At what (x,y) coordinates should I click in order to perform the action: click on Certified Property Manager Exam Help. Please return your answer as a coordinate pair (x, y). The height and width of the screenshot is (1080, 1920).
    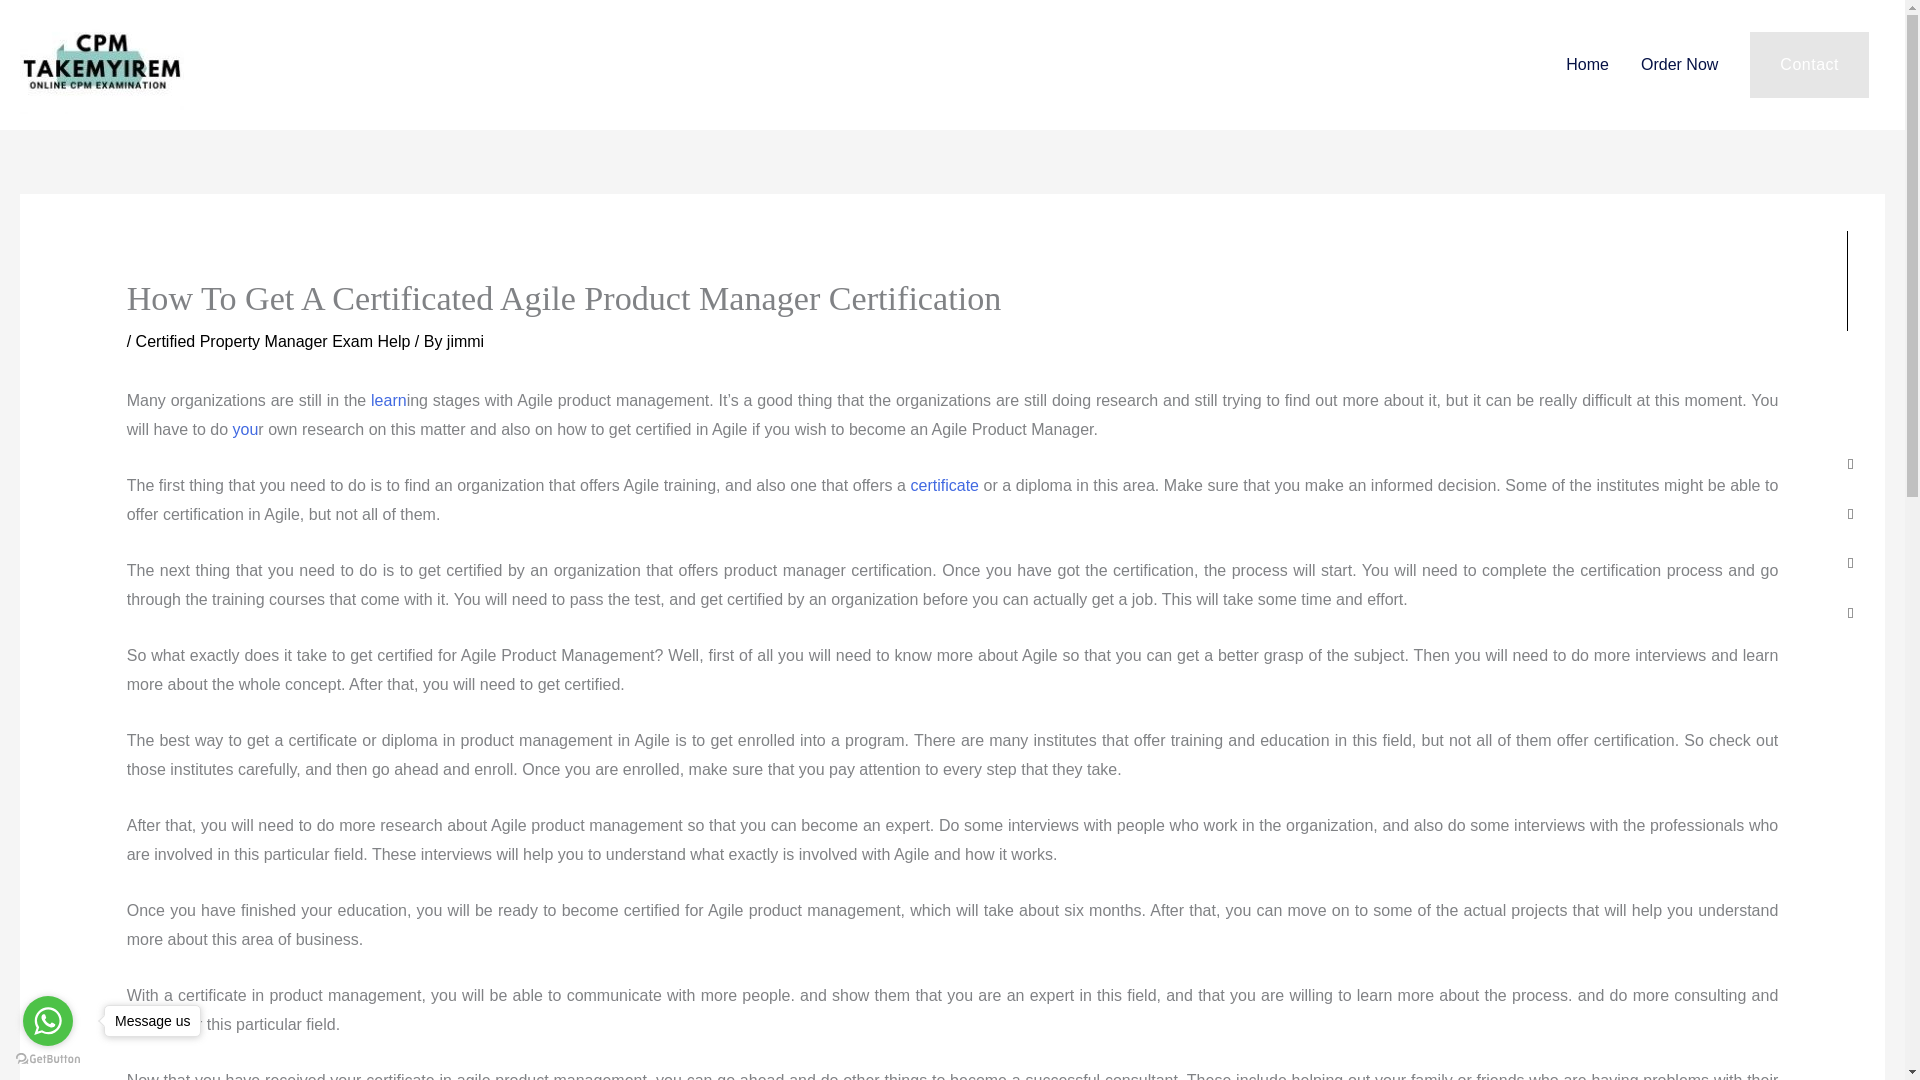
    Looking at the image, I should click on (273, 340).